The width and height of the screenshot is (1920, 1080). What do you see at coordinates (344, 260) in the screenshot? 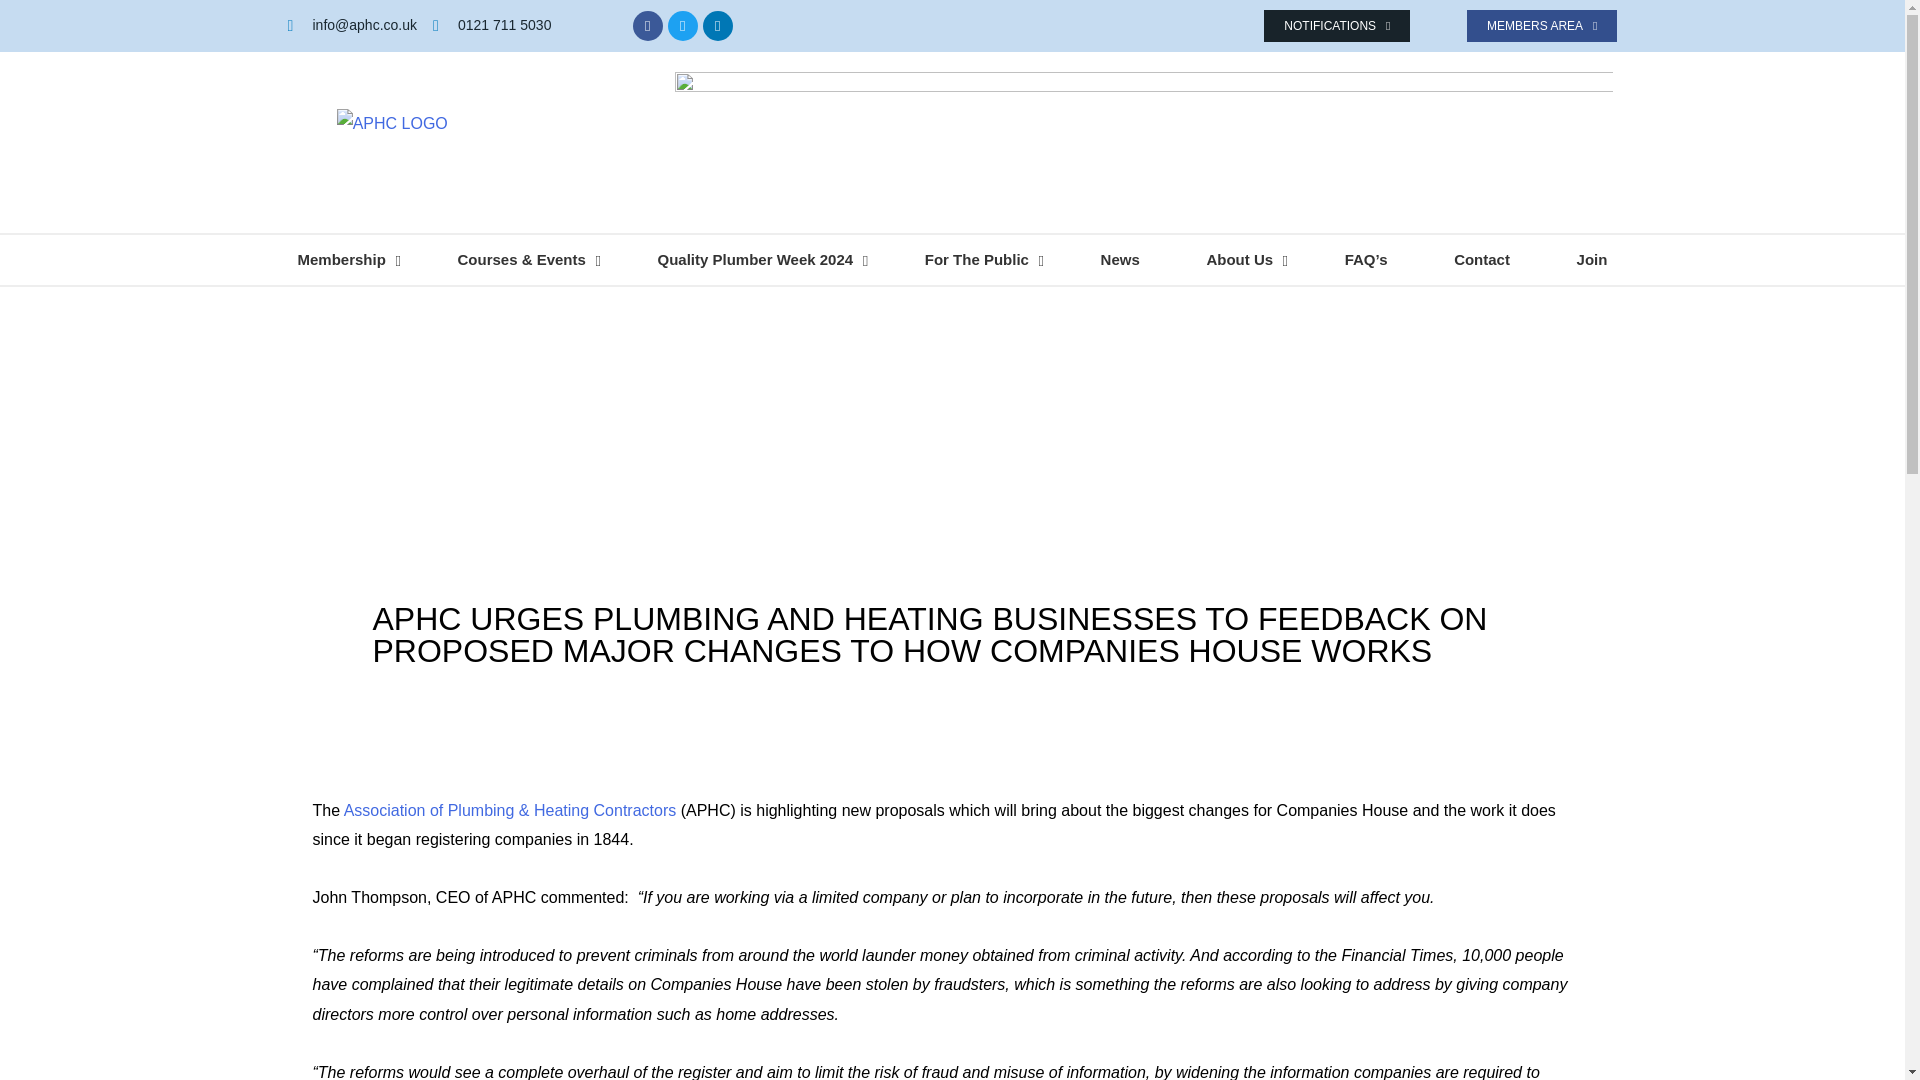
I see `Membership` at bounding box center [344, 260].